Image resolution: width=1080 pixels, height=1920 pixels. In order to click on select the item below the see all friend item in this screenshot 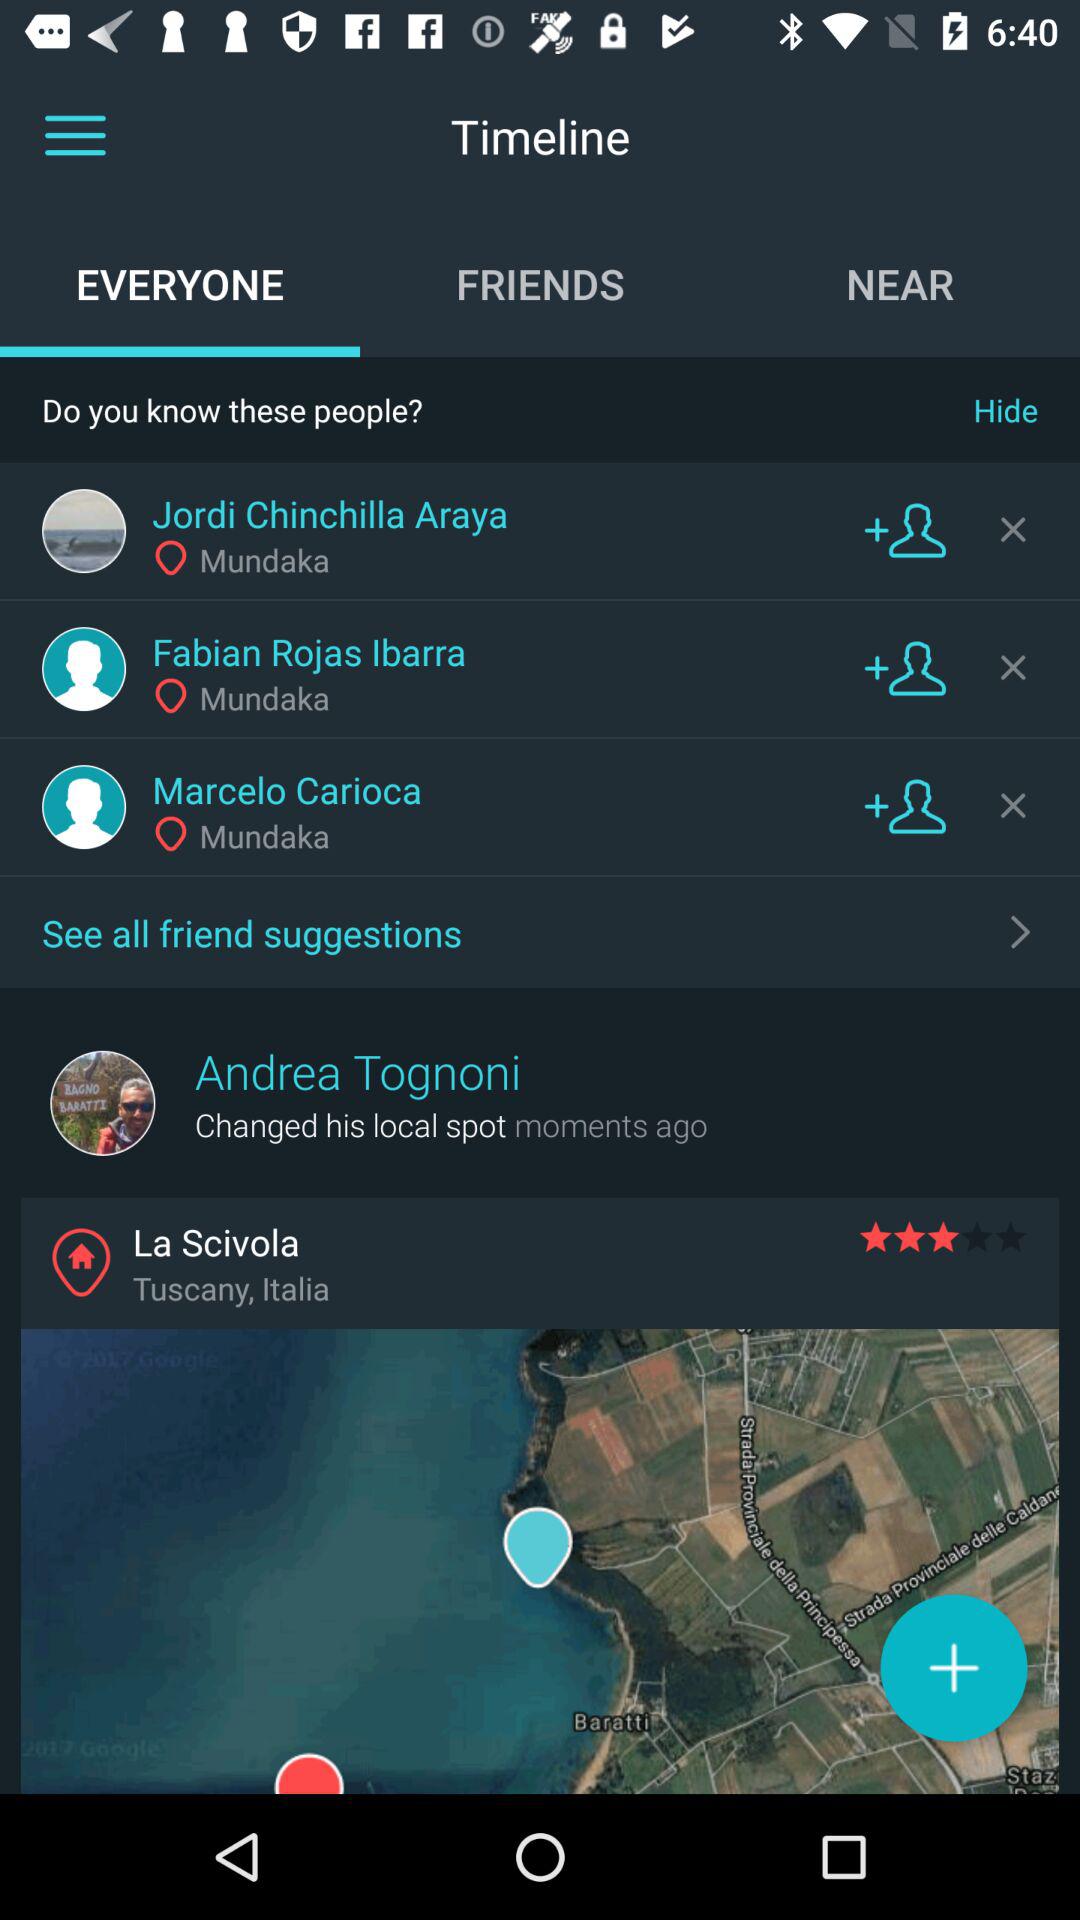, I will do `click(358, 1071)`.